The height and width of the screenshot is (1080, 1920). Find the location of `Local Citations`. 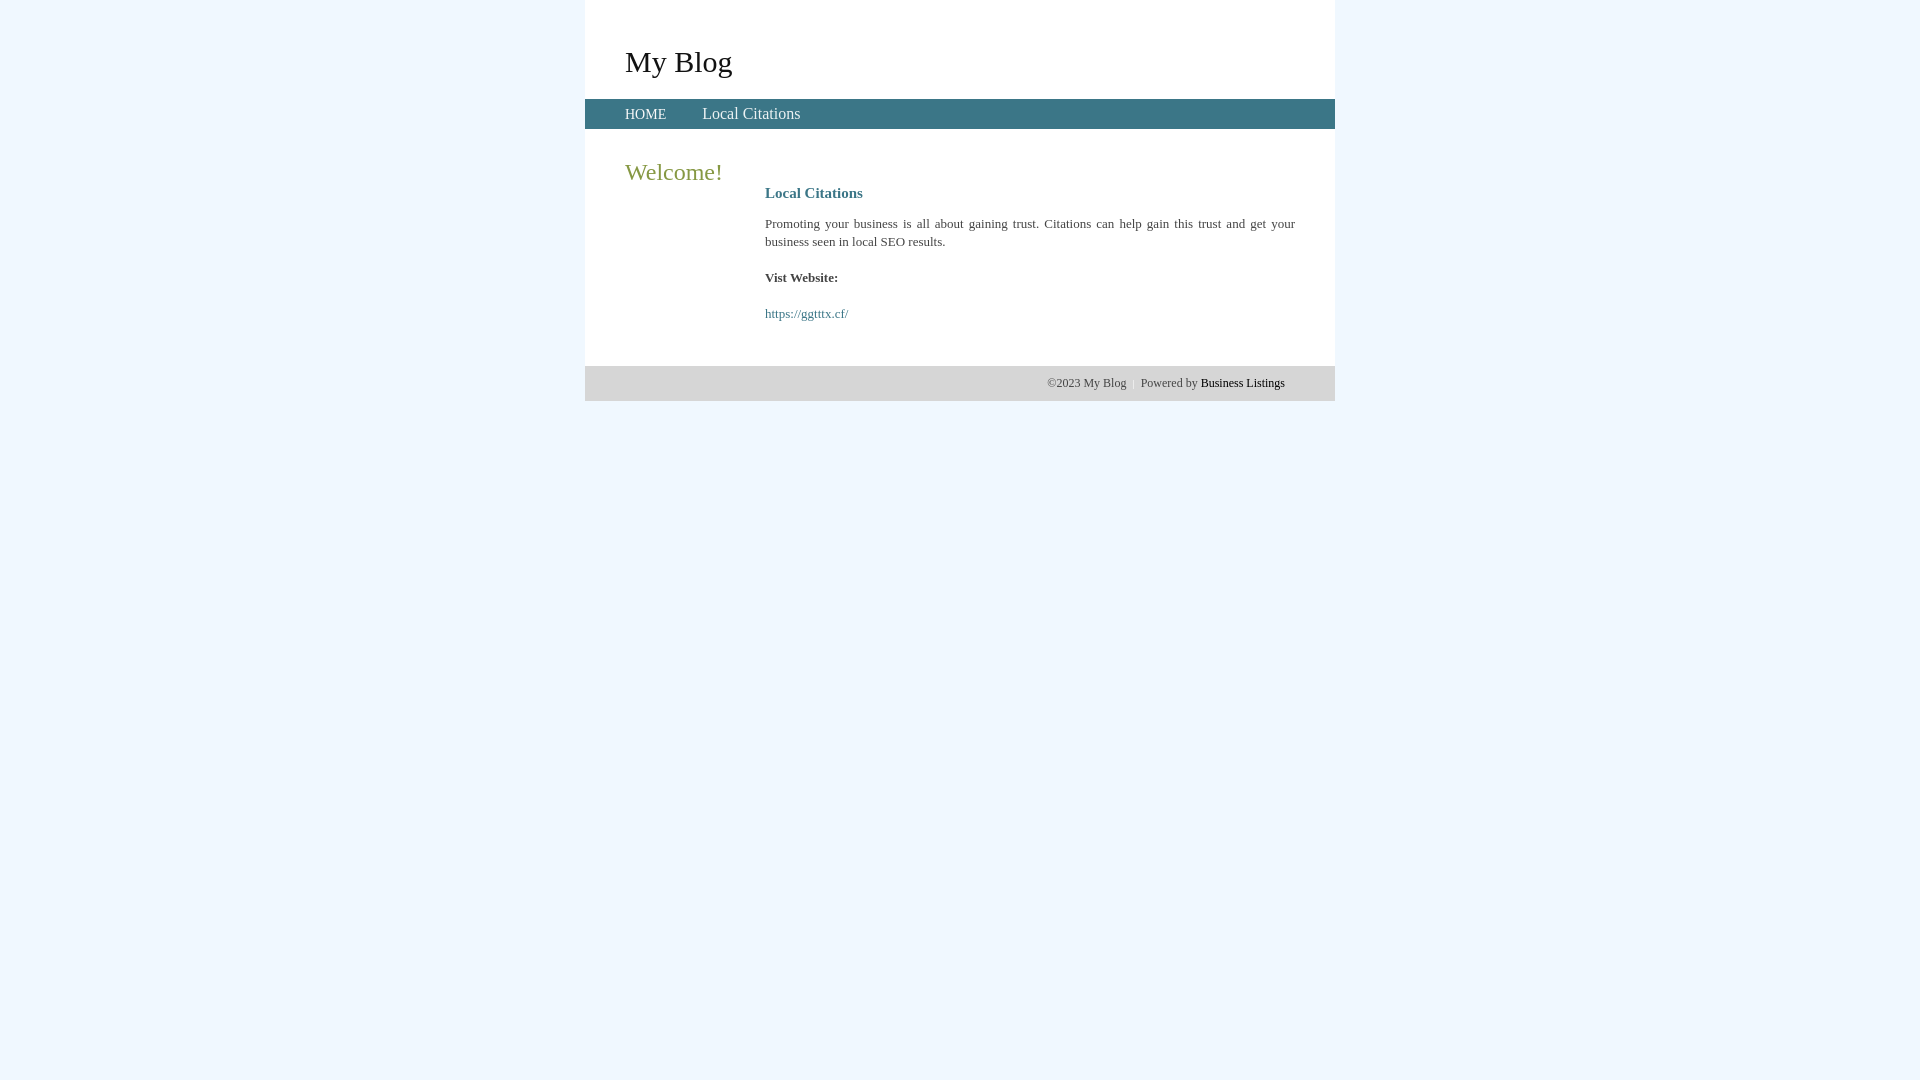

Local Citations is located at coordinates (751, 114).